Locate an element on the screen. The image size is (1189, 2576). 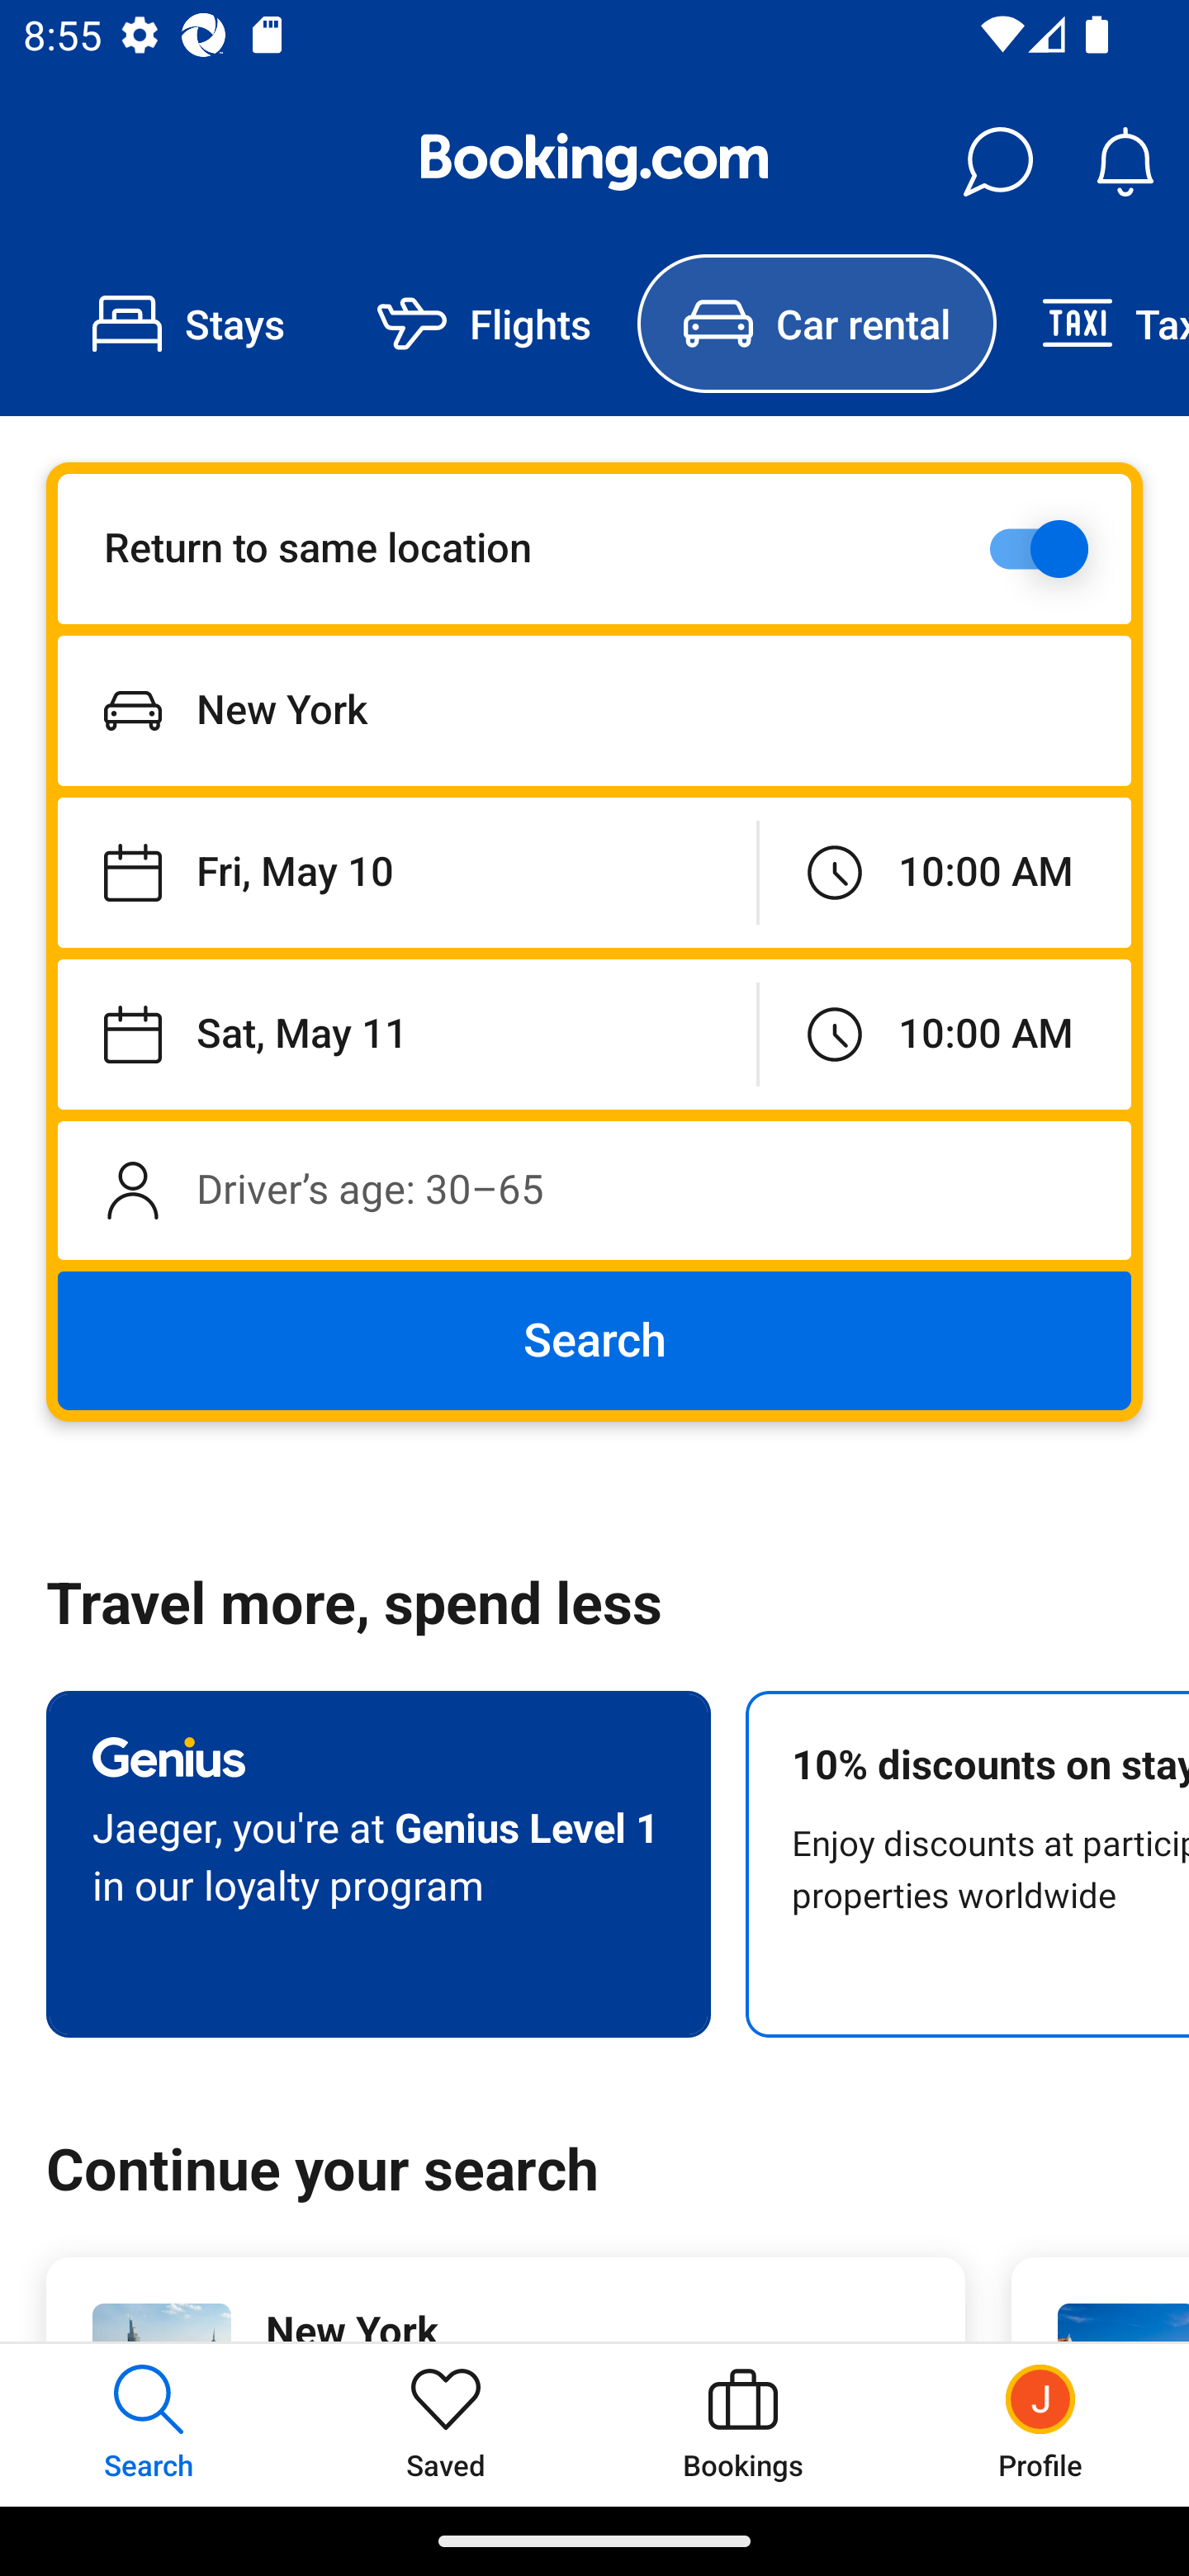
Enter the driver's age is located at coordinates (594, 1190).